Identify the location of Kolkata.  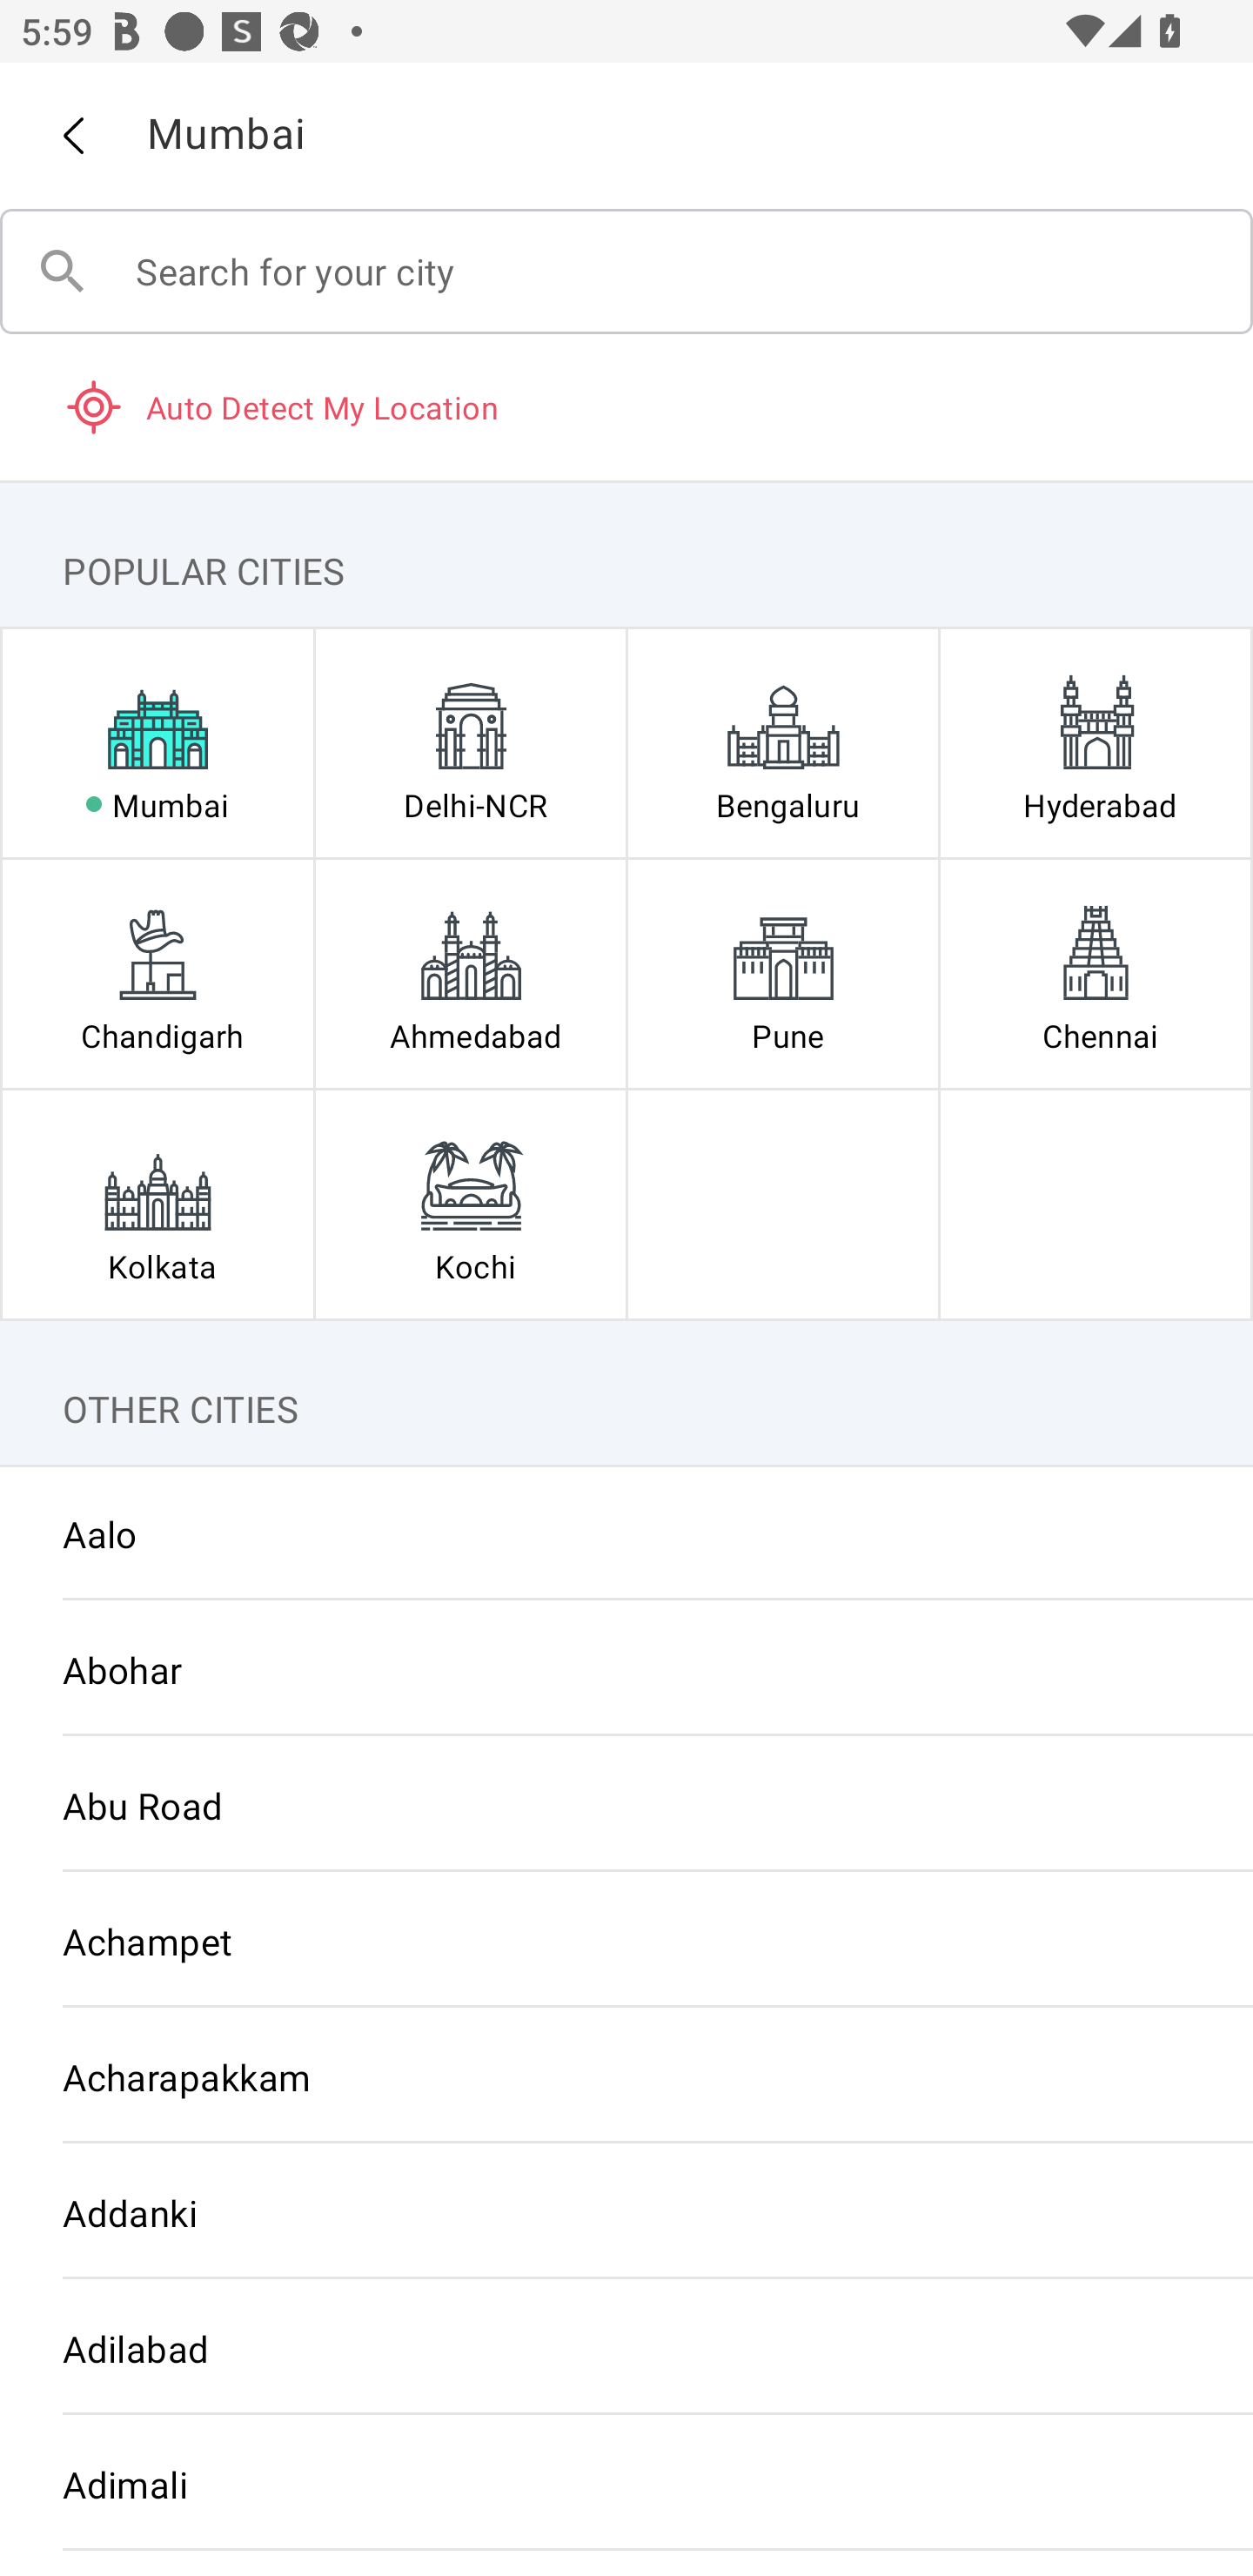
(157, 1204).